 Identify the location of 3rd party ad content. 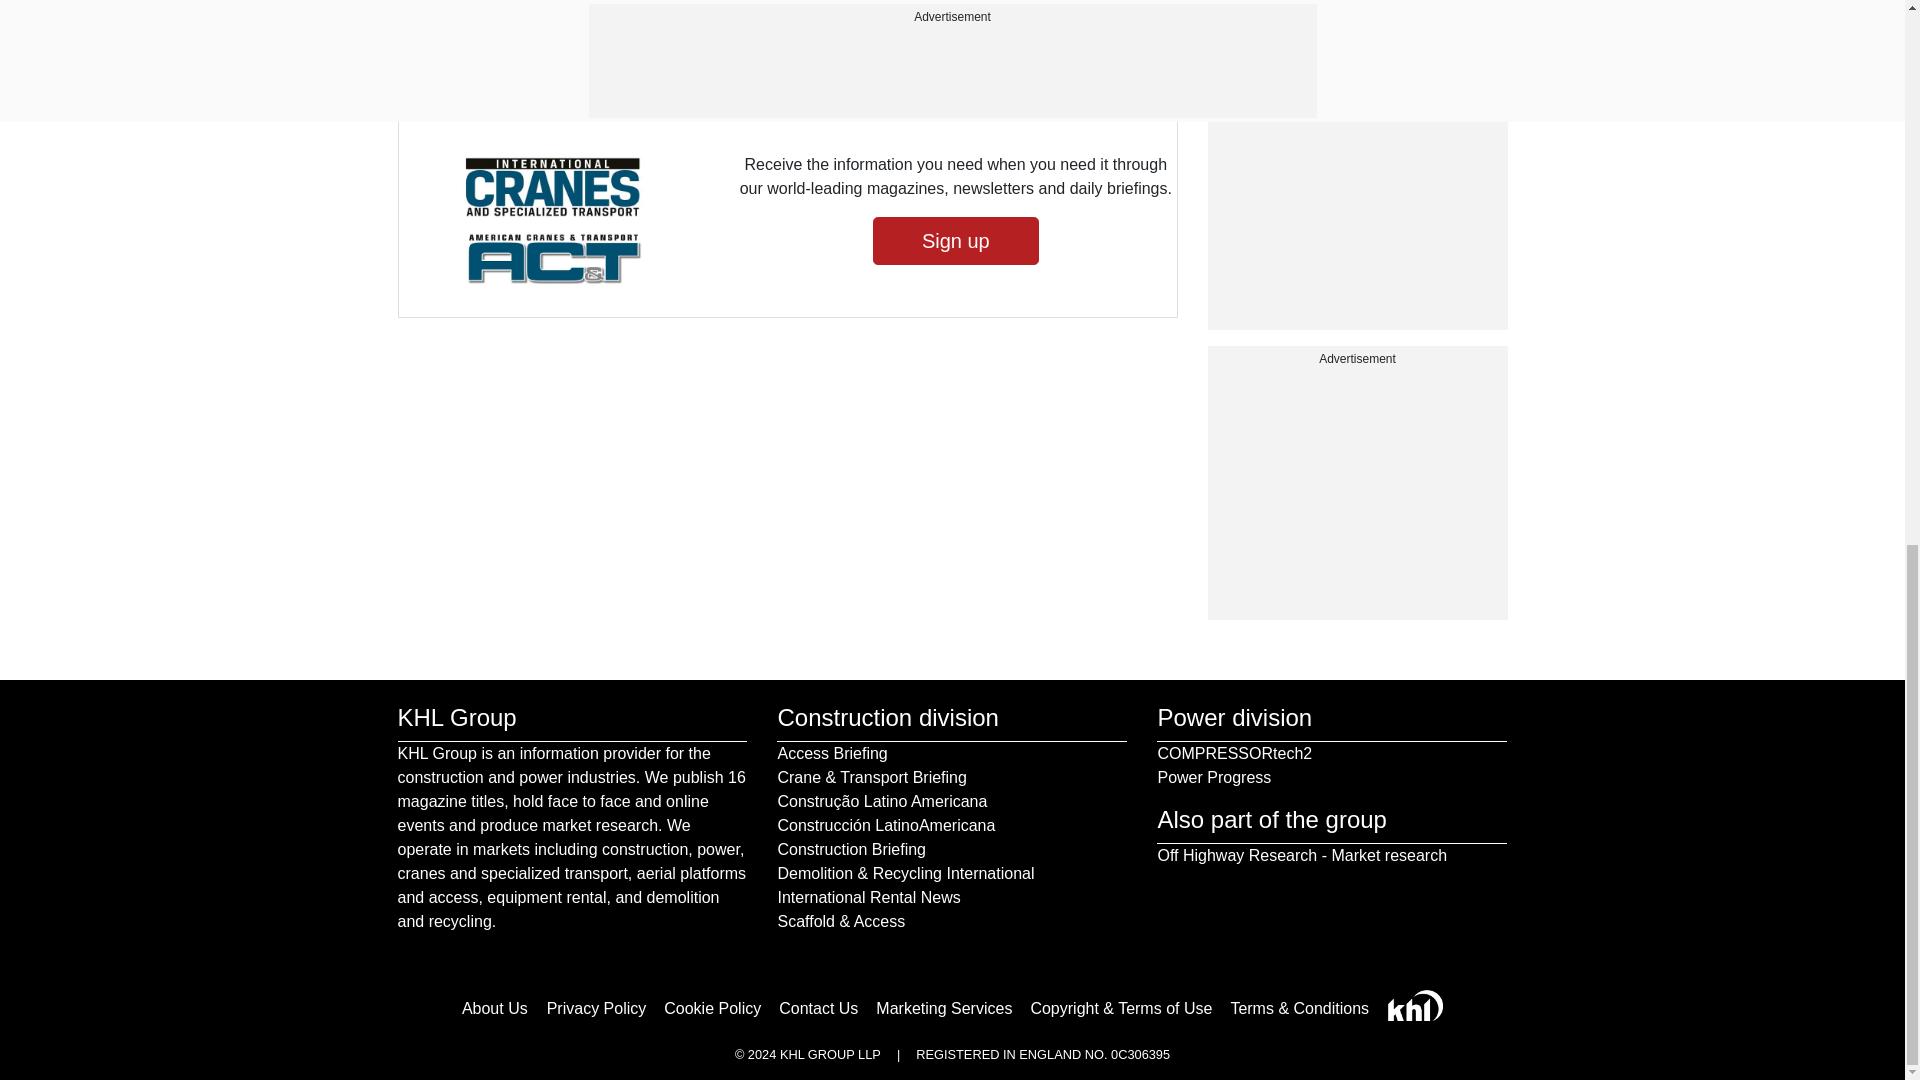
(1357, 204).